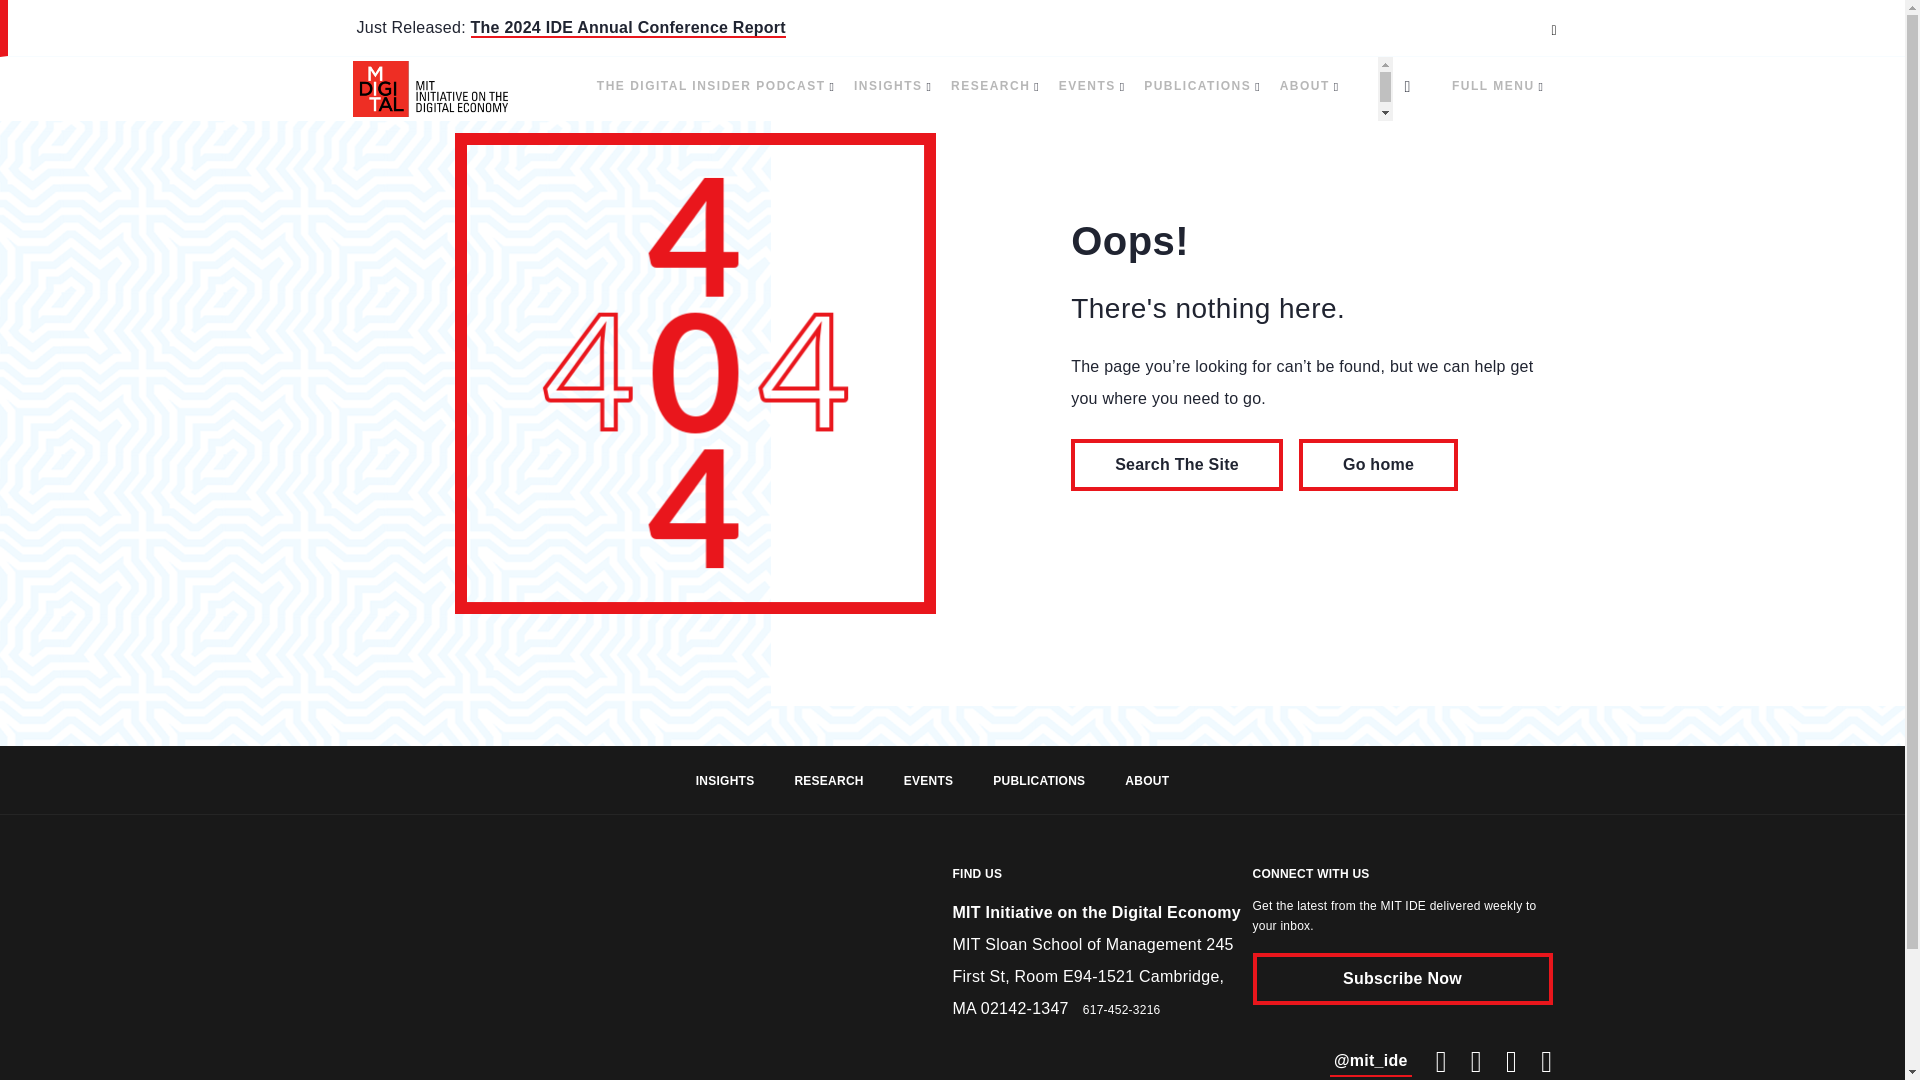 This screenshot has height=1080, width=1920. What do you see at coordinates (1202, 86) in the screenshot?
I see `PUBLICATIONS` at bounding box center [1202, 86].